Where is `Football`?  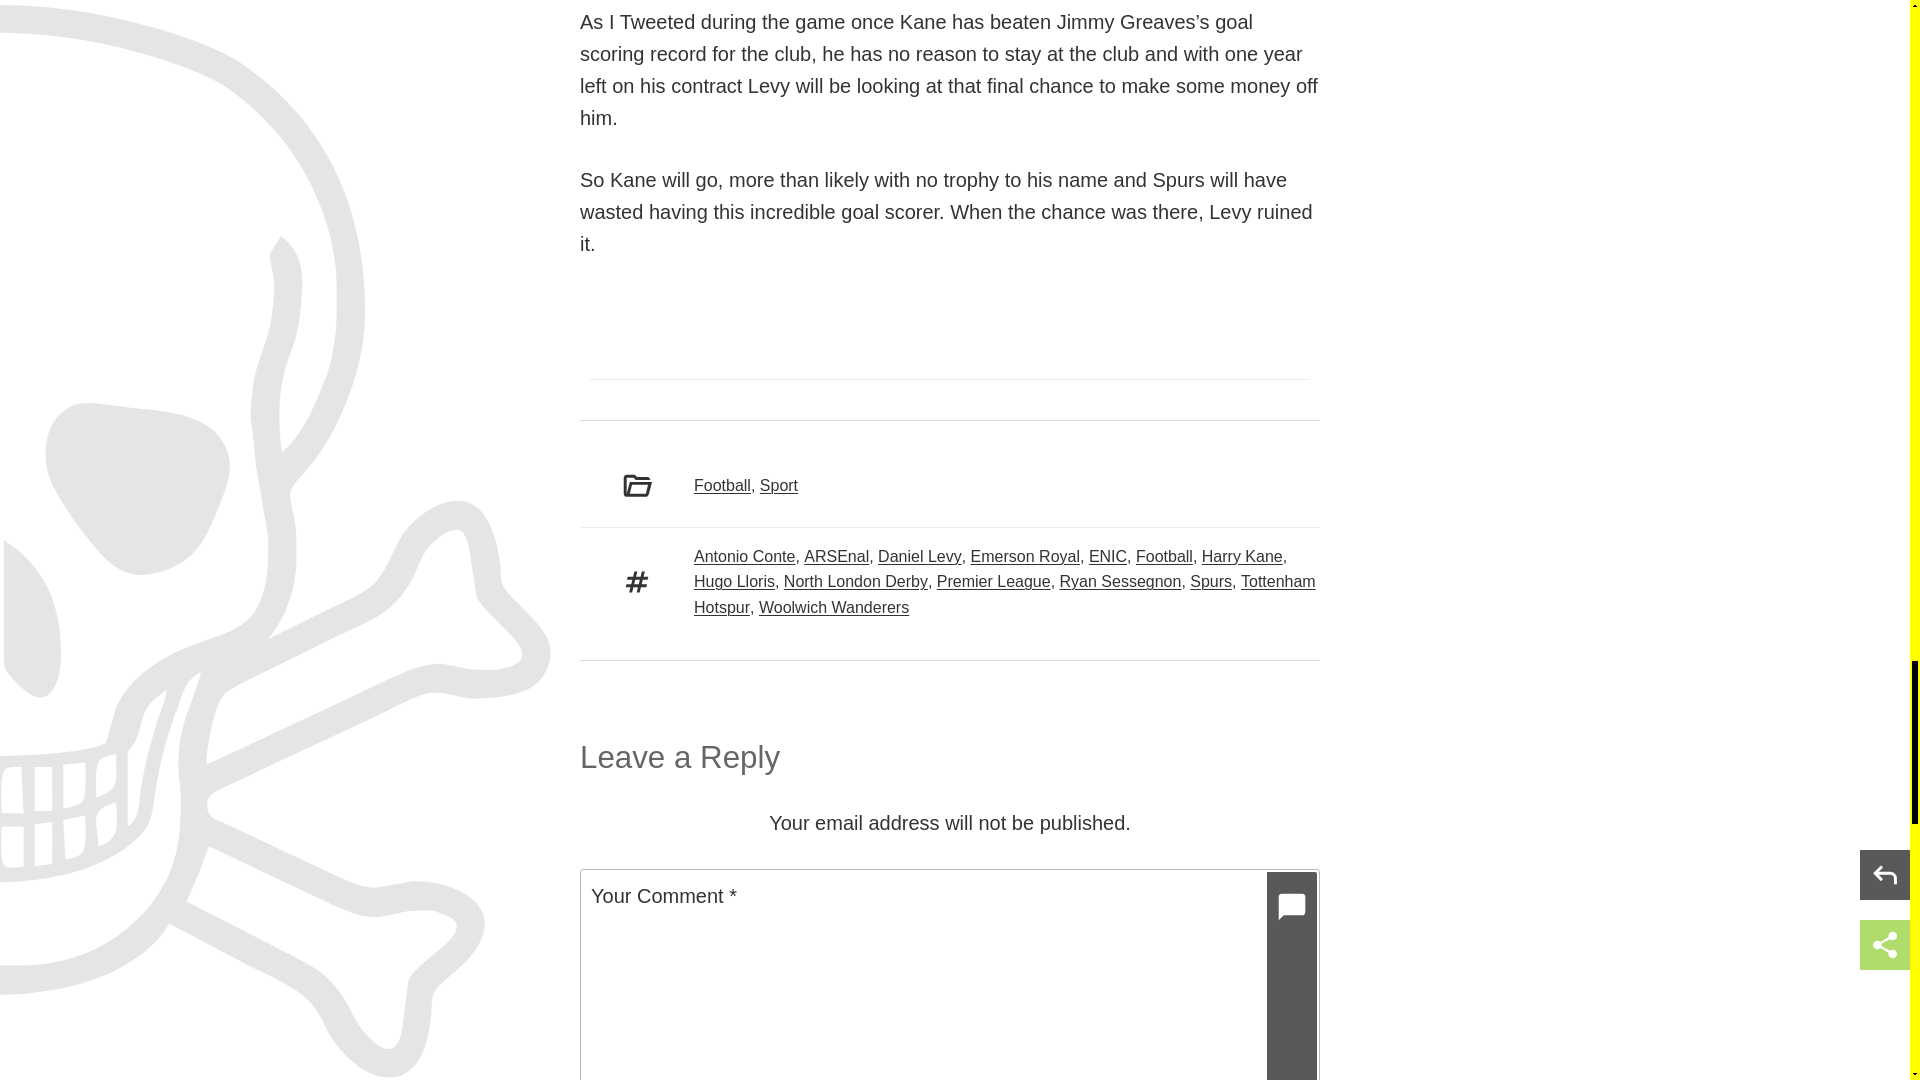 Football is located at coordinates (722, 485).